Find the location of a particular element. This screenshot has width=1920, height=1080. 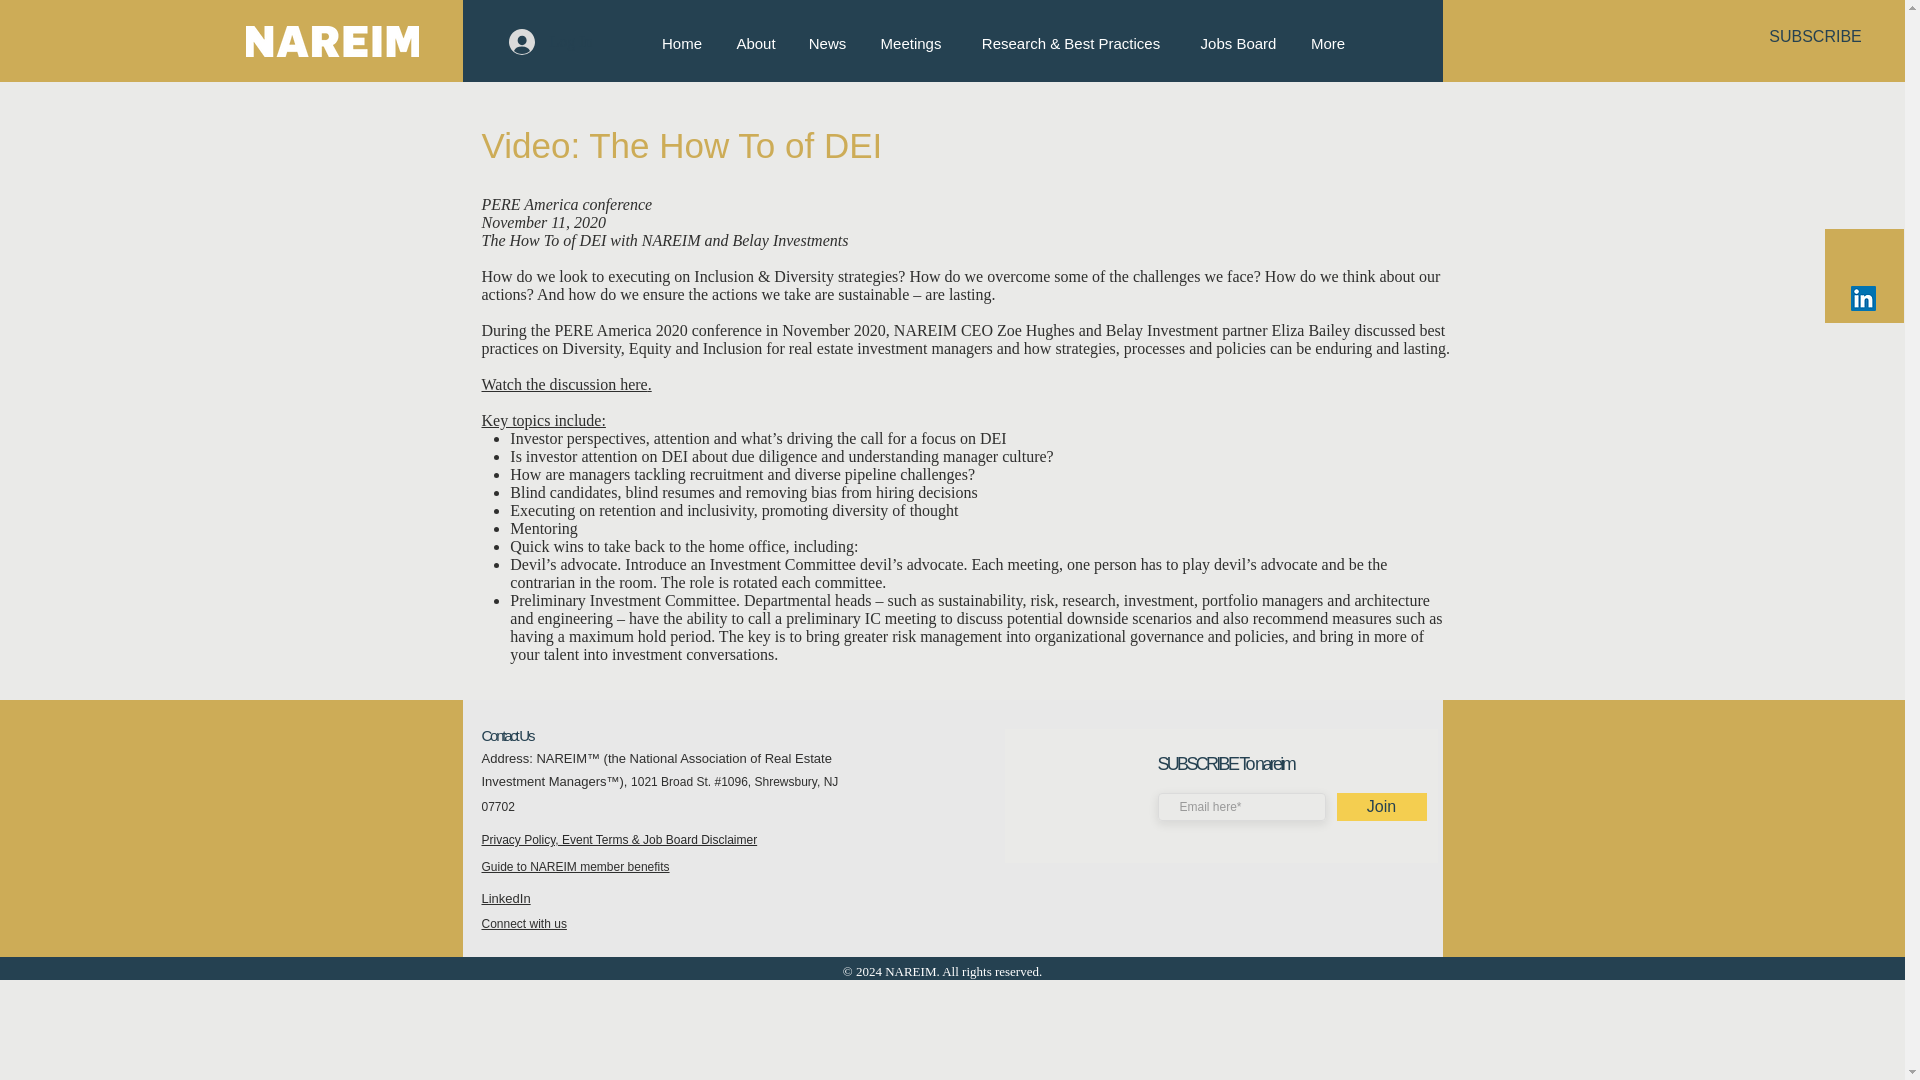

Guide to NAREIM member benefits is located at coordinates (576, 866).